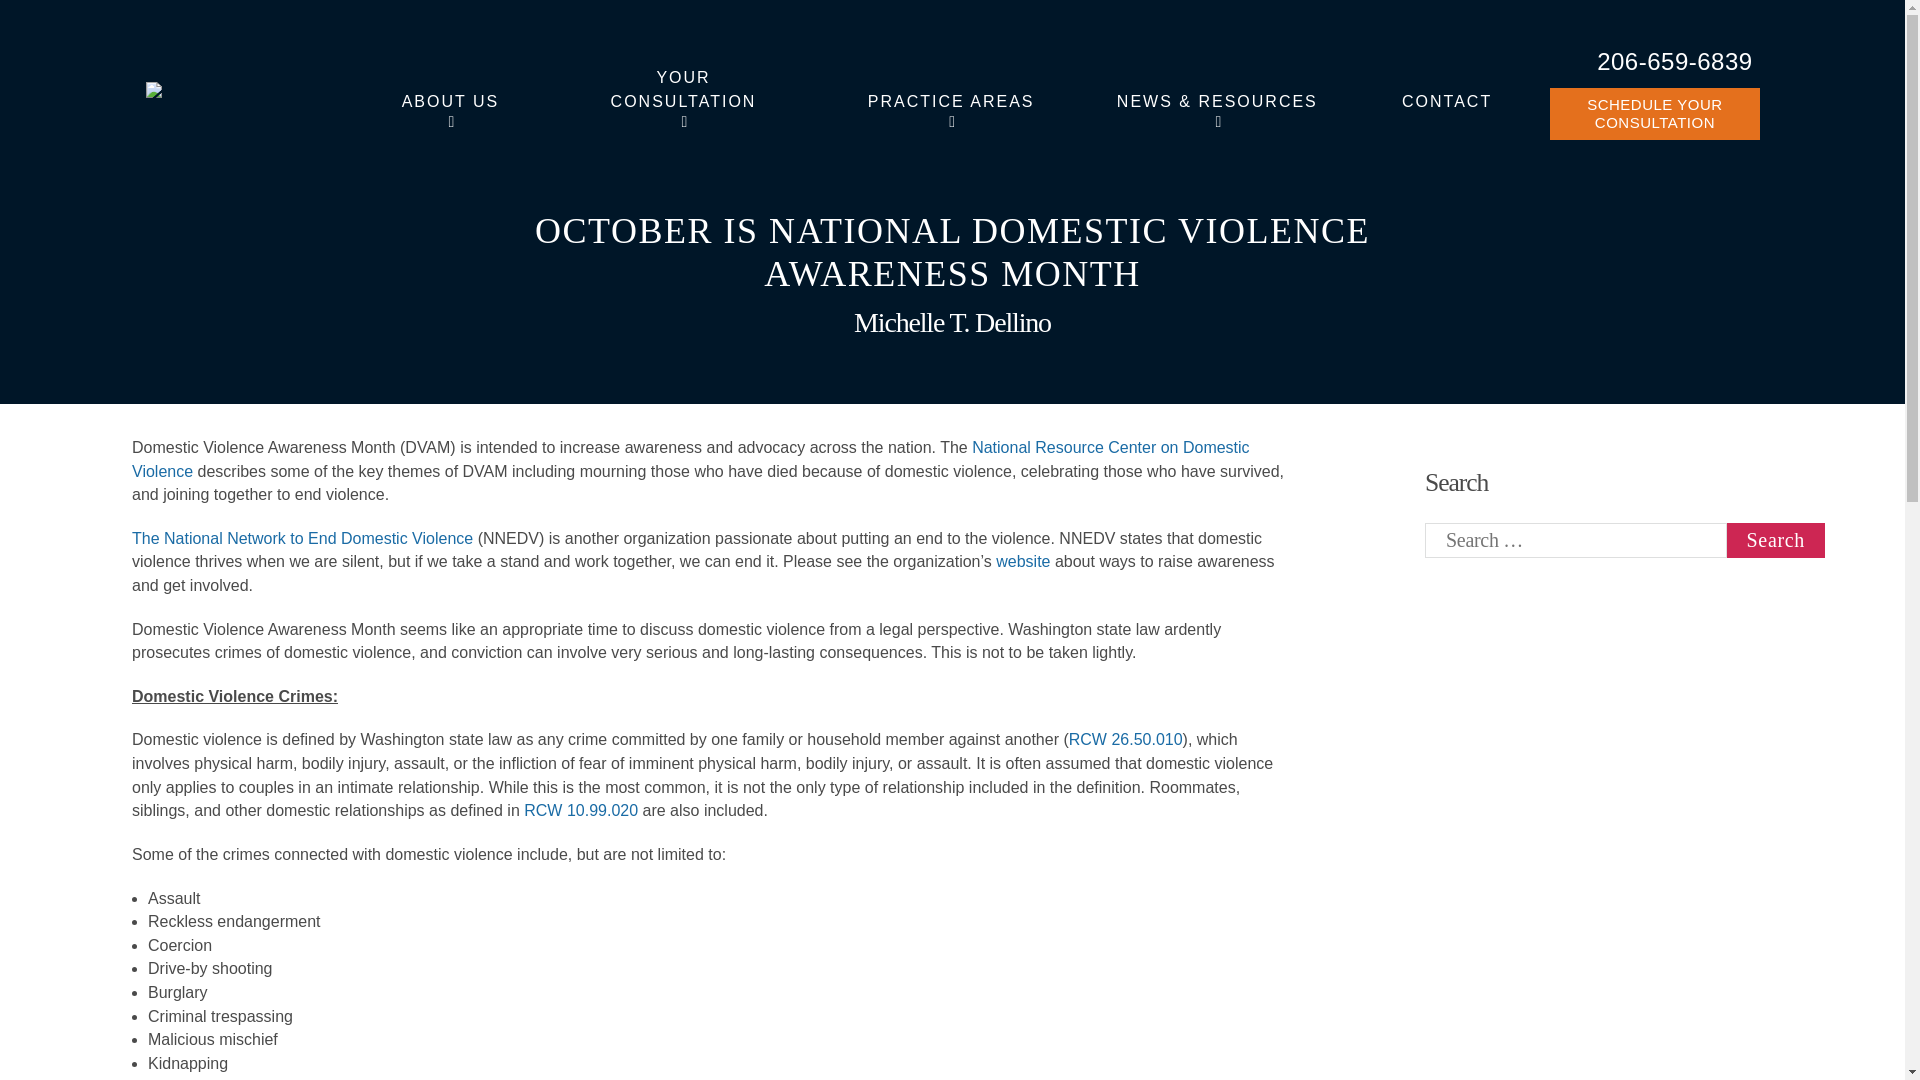  I want to click on RCW 26.50.010, so click(1126, 740).